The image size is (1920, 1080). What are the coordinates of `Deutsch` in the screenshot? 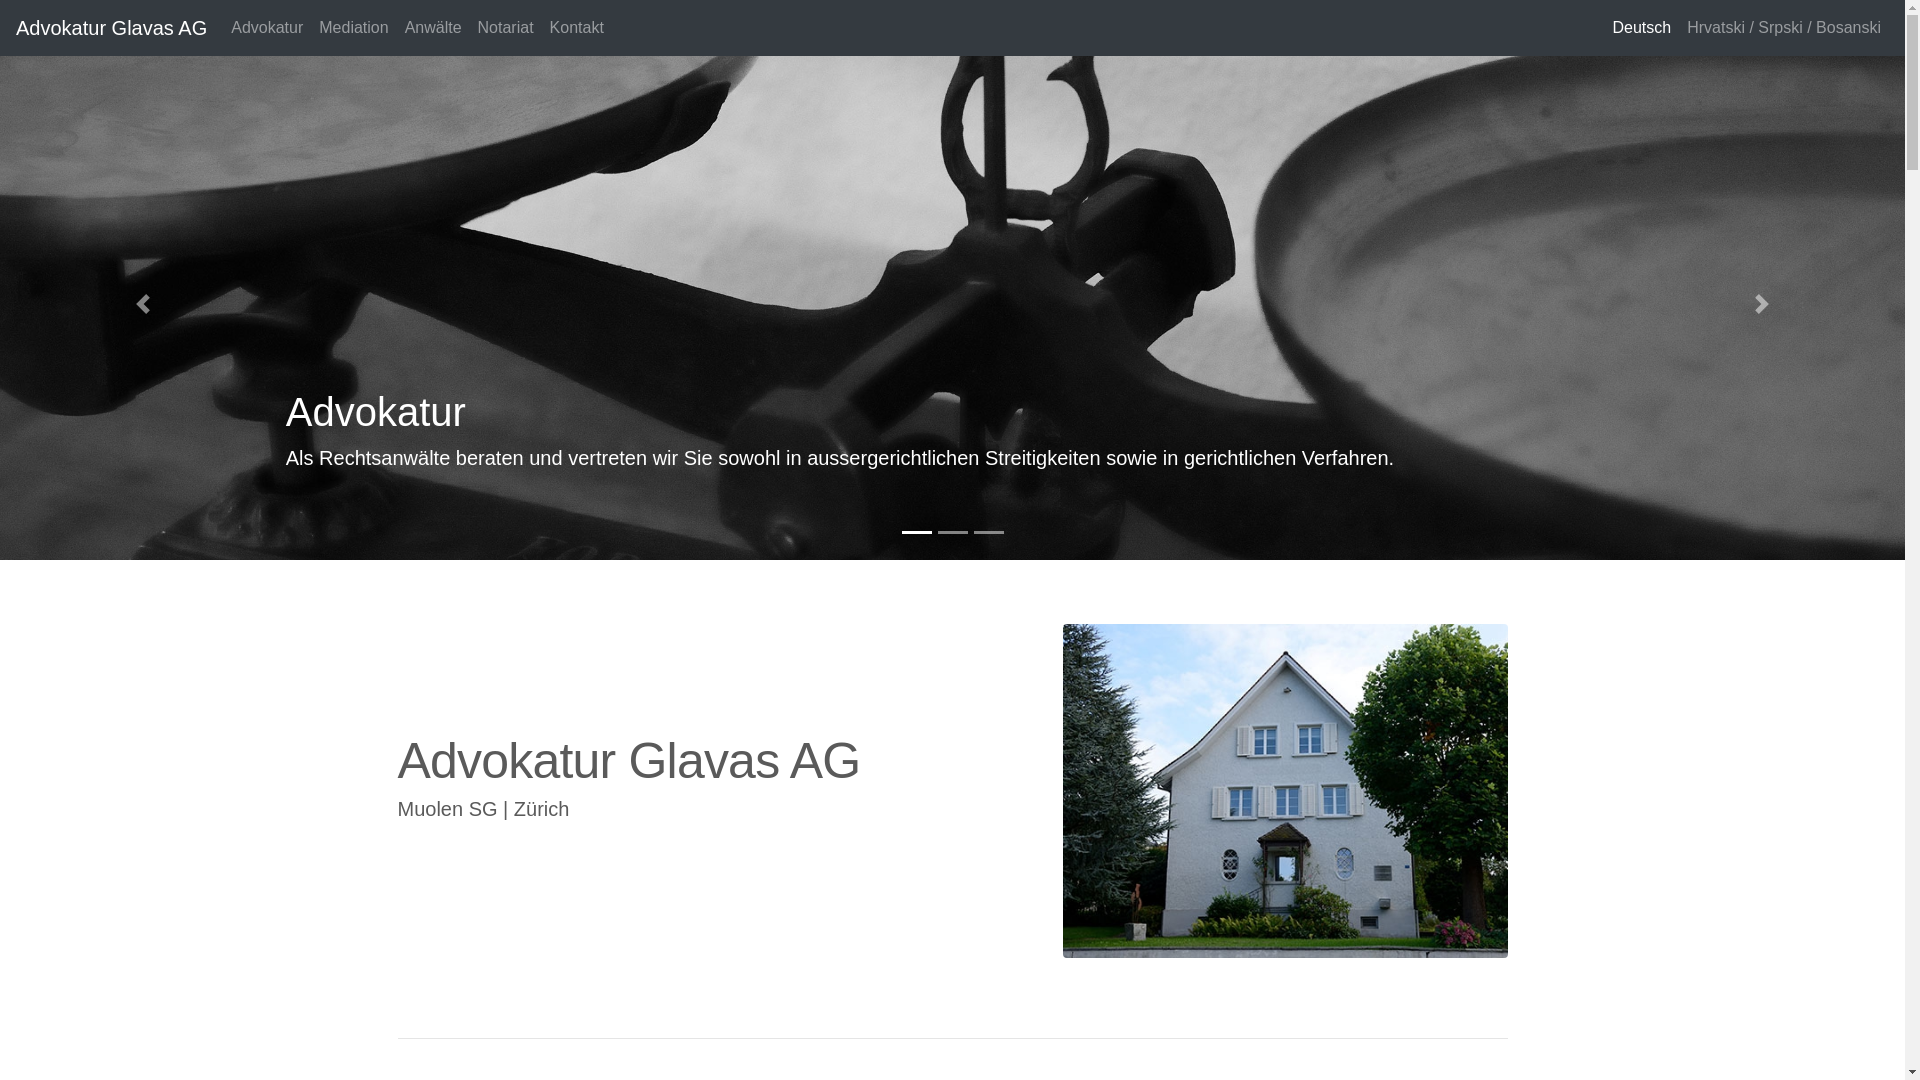 It's located at (1642, 28).